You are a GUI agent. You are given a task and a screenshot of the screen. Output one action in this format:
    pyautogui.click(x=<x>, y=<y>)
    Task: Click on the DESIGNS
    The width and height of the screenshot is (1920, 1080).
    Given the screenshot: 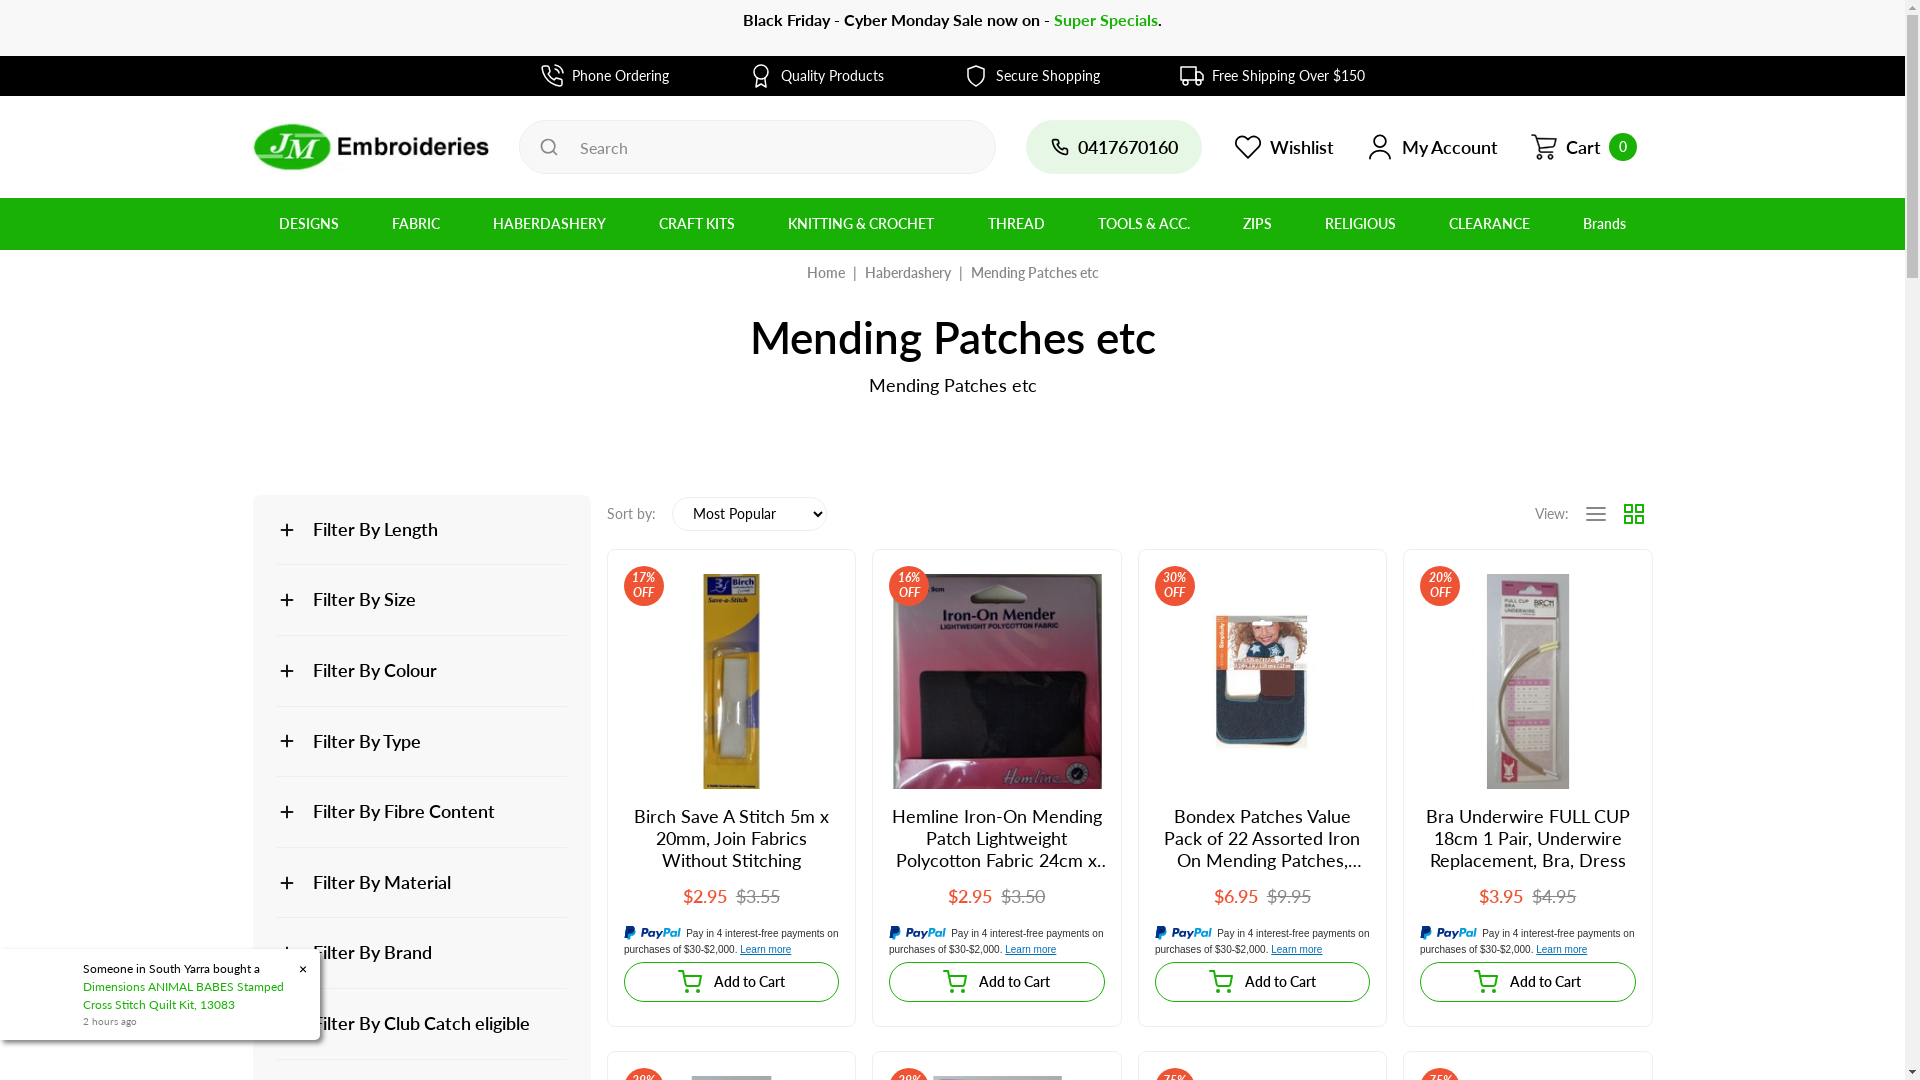 What is the action you would take?
    pyautogui.click(x=308, y=224)
    